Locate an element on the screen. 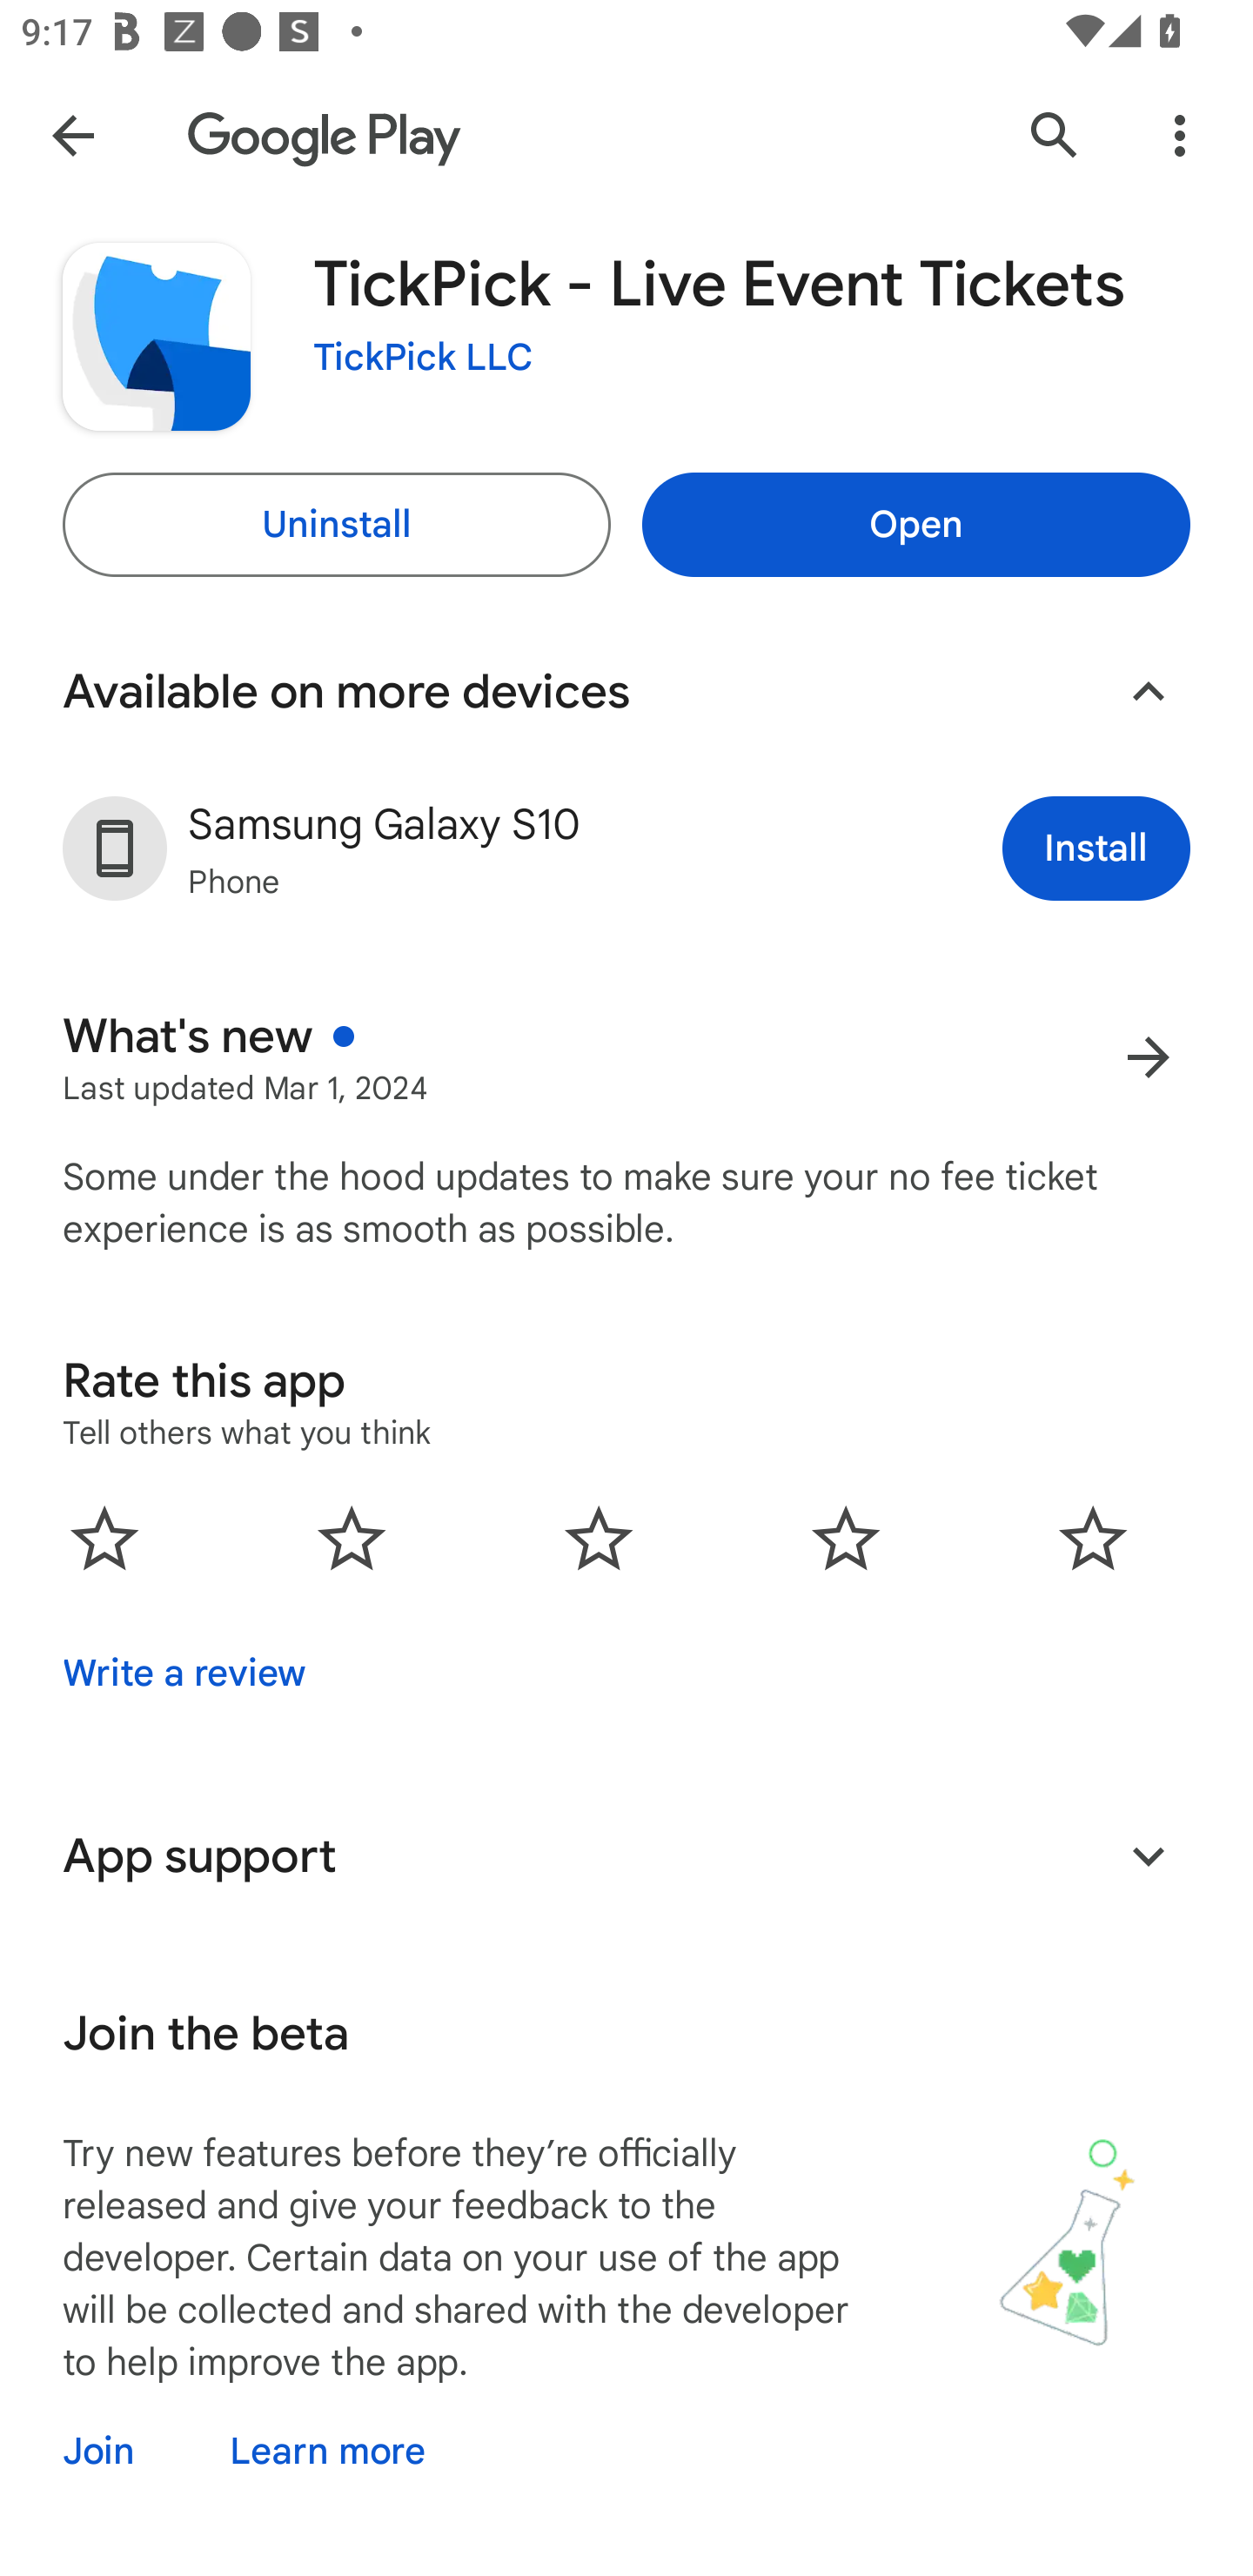 The height and width of the screenshot is (2576, 1253). Search Google Play is located at coordinates (1055, 134).